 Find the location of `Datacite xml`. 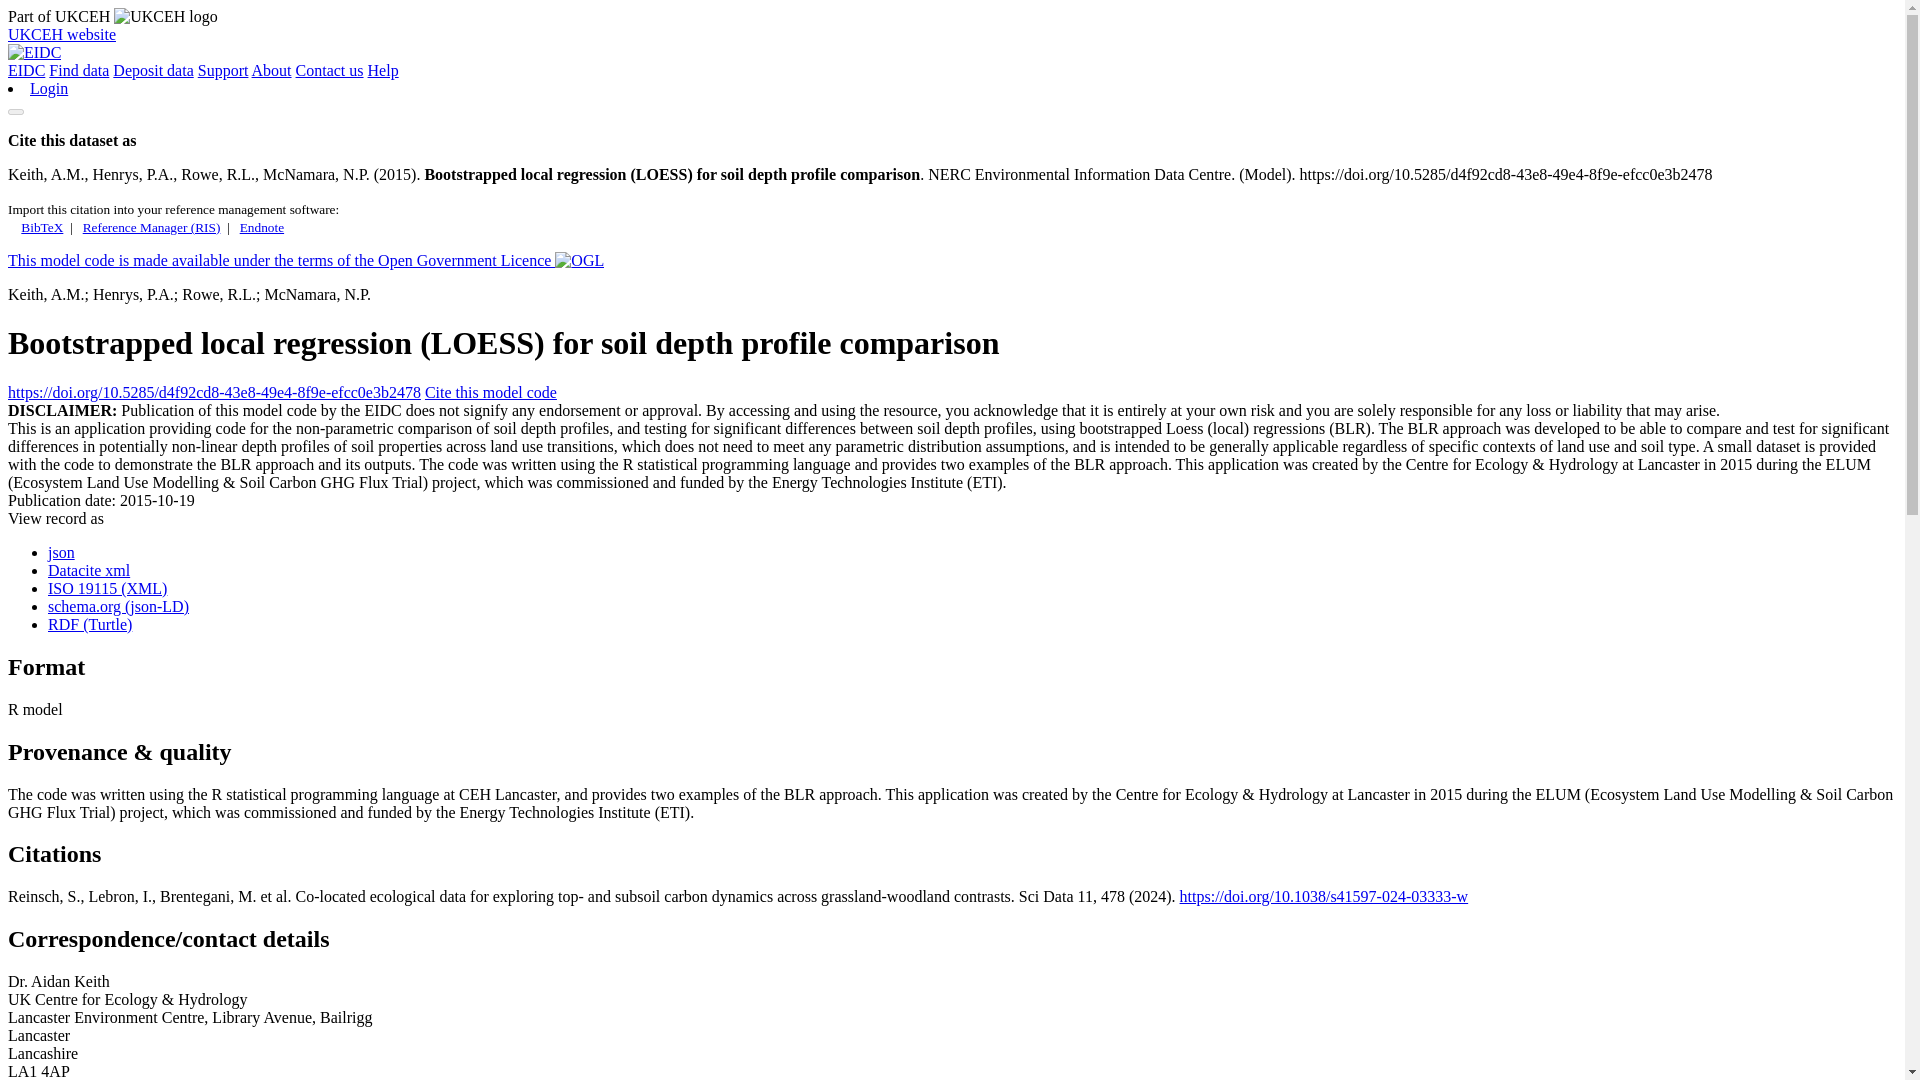

Datacite xml is located at coordinates (89, 570).